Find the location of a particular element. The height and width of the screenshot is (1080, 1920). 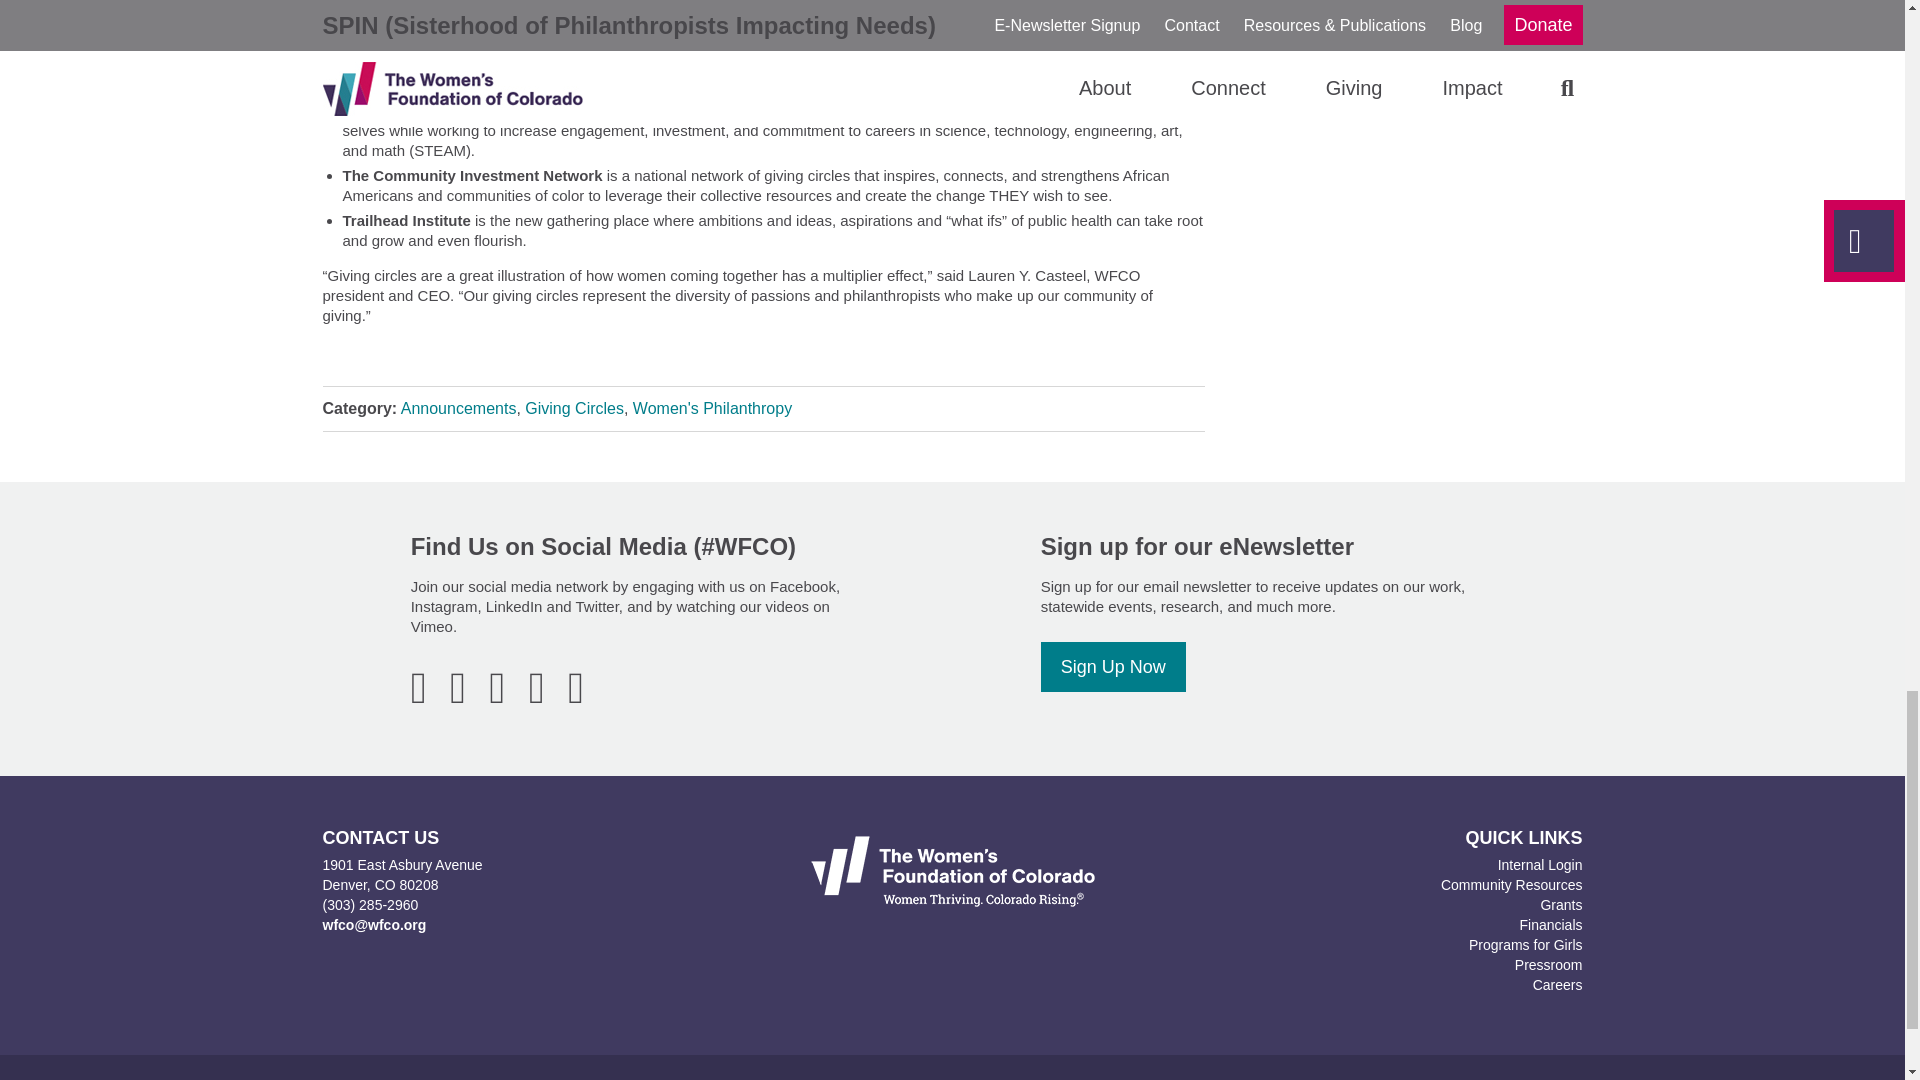

Announcements is located at coordinates (458, 408).